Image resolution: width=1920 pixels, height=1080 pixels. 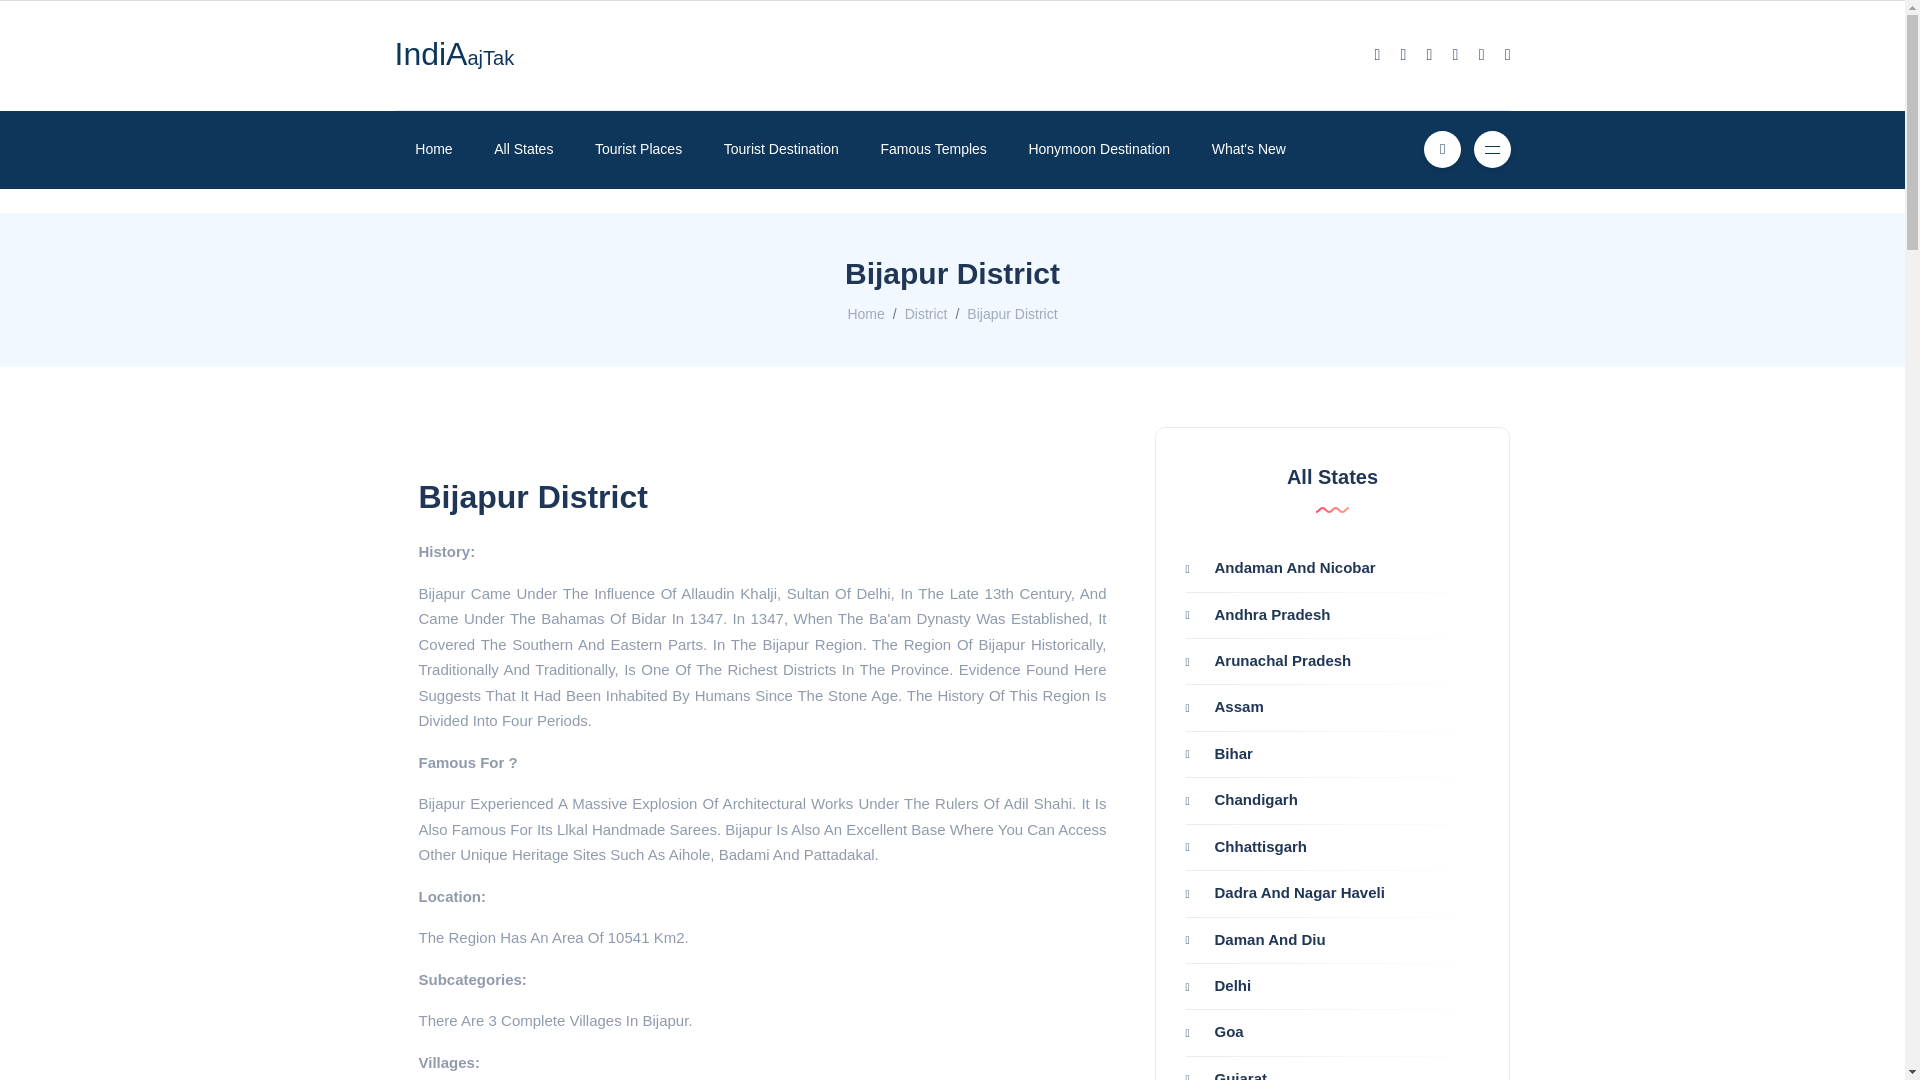 I want to click on Famous Temples, so click(x=934, y=149).